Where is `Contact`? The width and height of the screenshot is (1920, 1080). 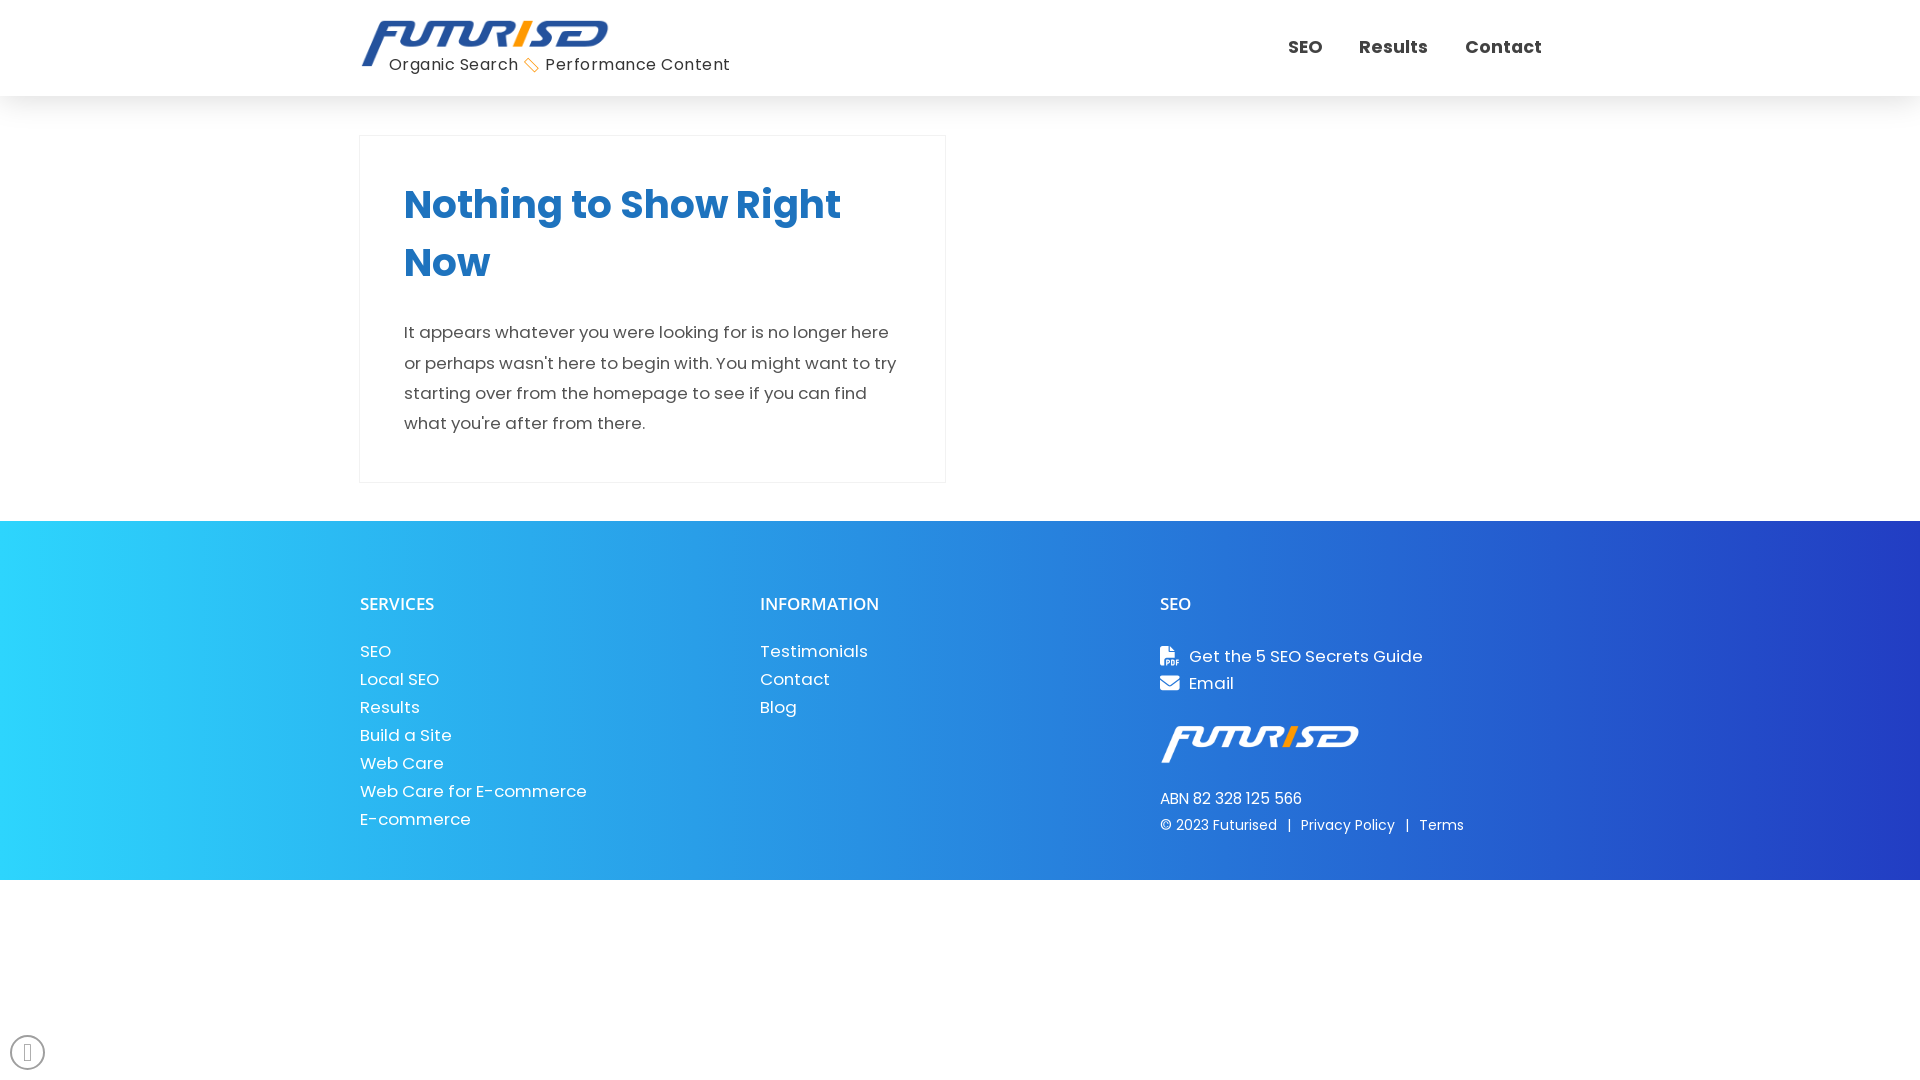
Contact is located at coordinates (1504, 48).